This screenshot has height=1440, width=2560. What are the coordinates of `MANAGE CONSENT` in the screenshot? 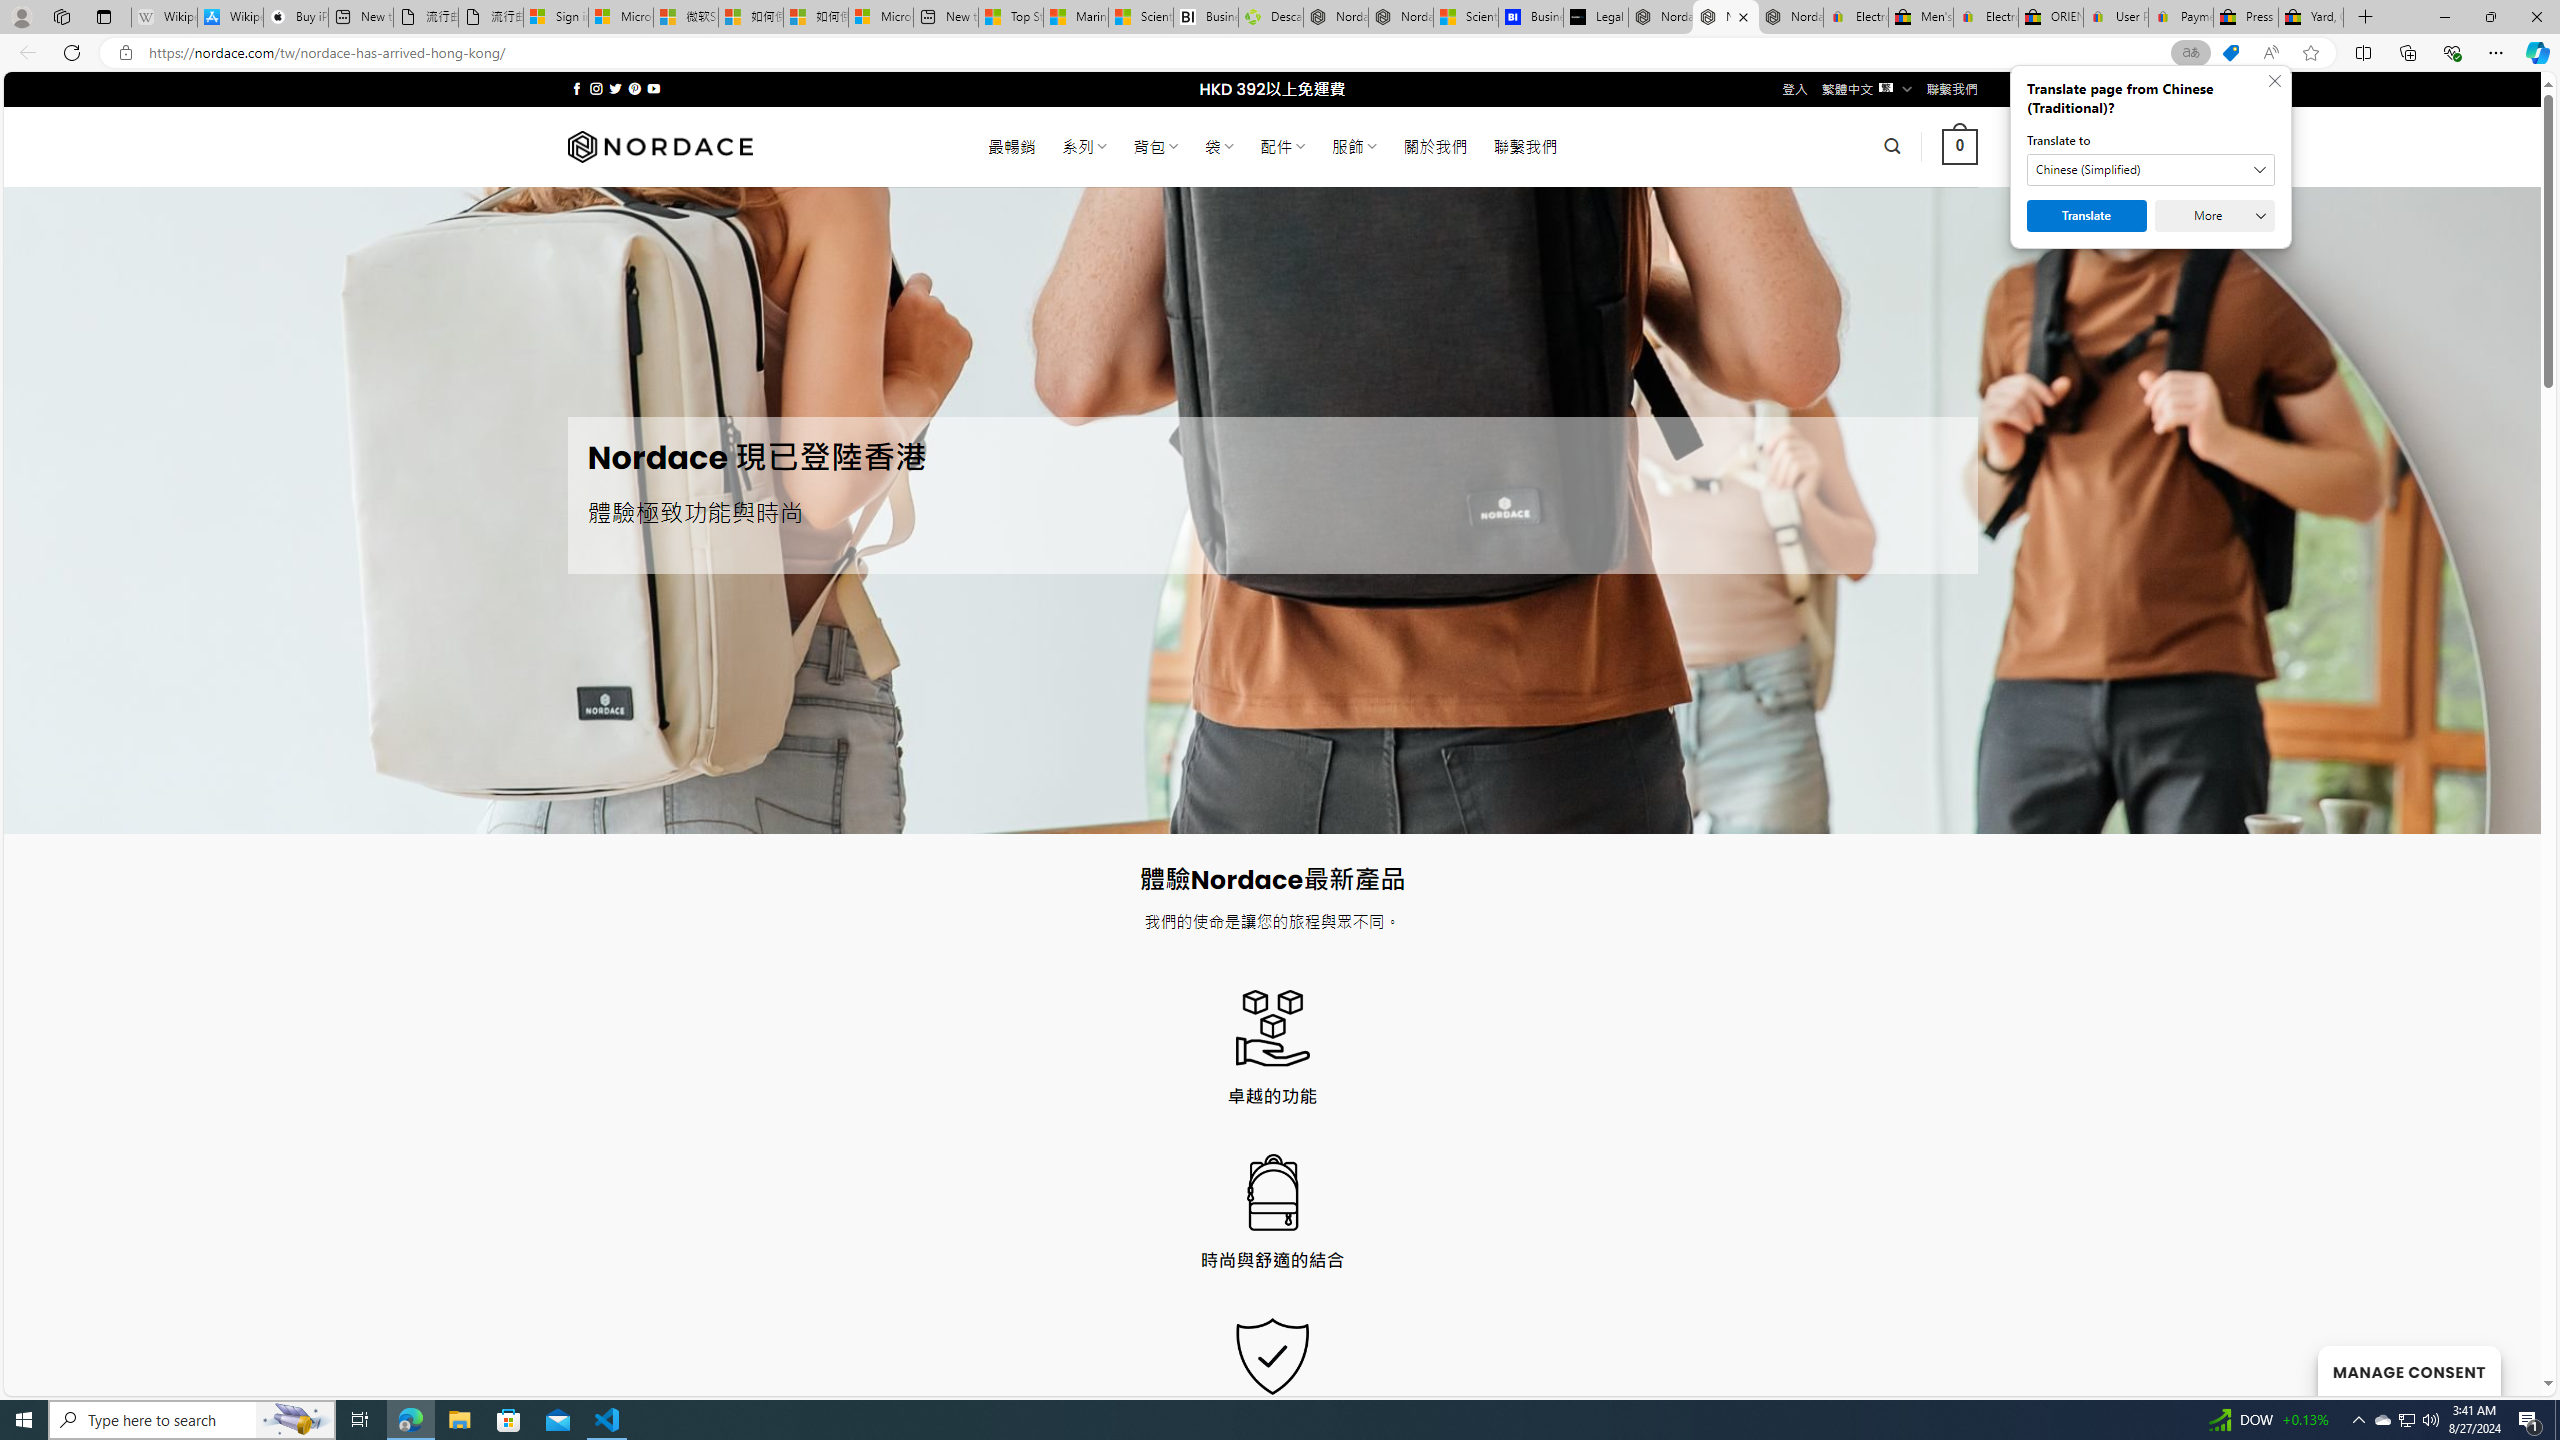 It's located at (2408, 1370).